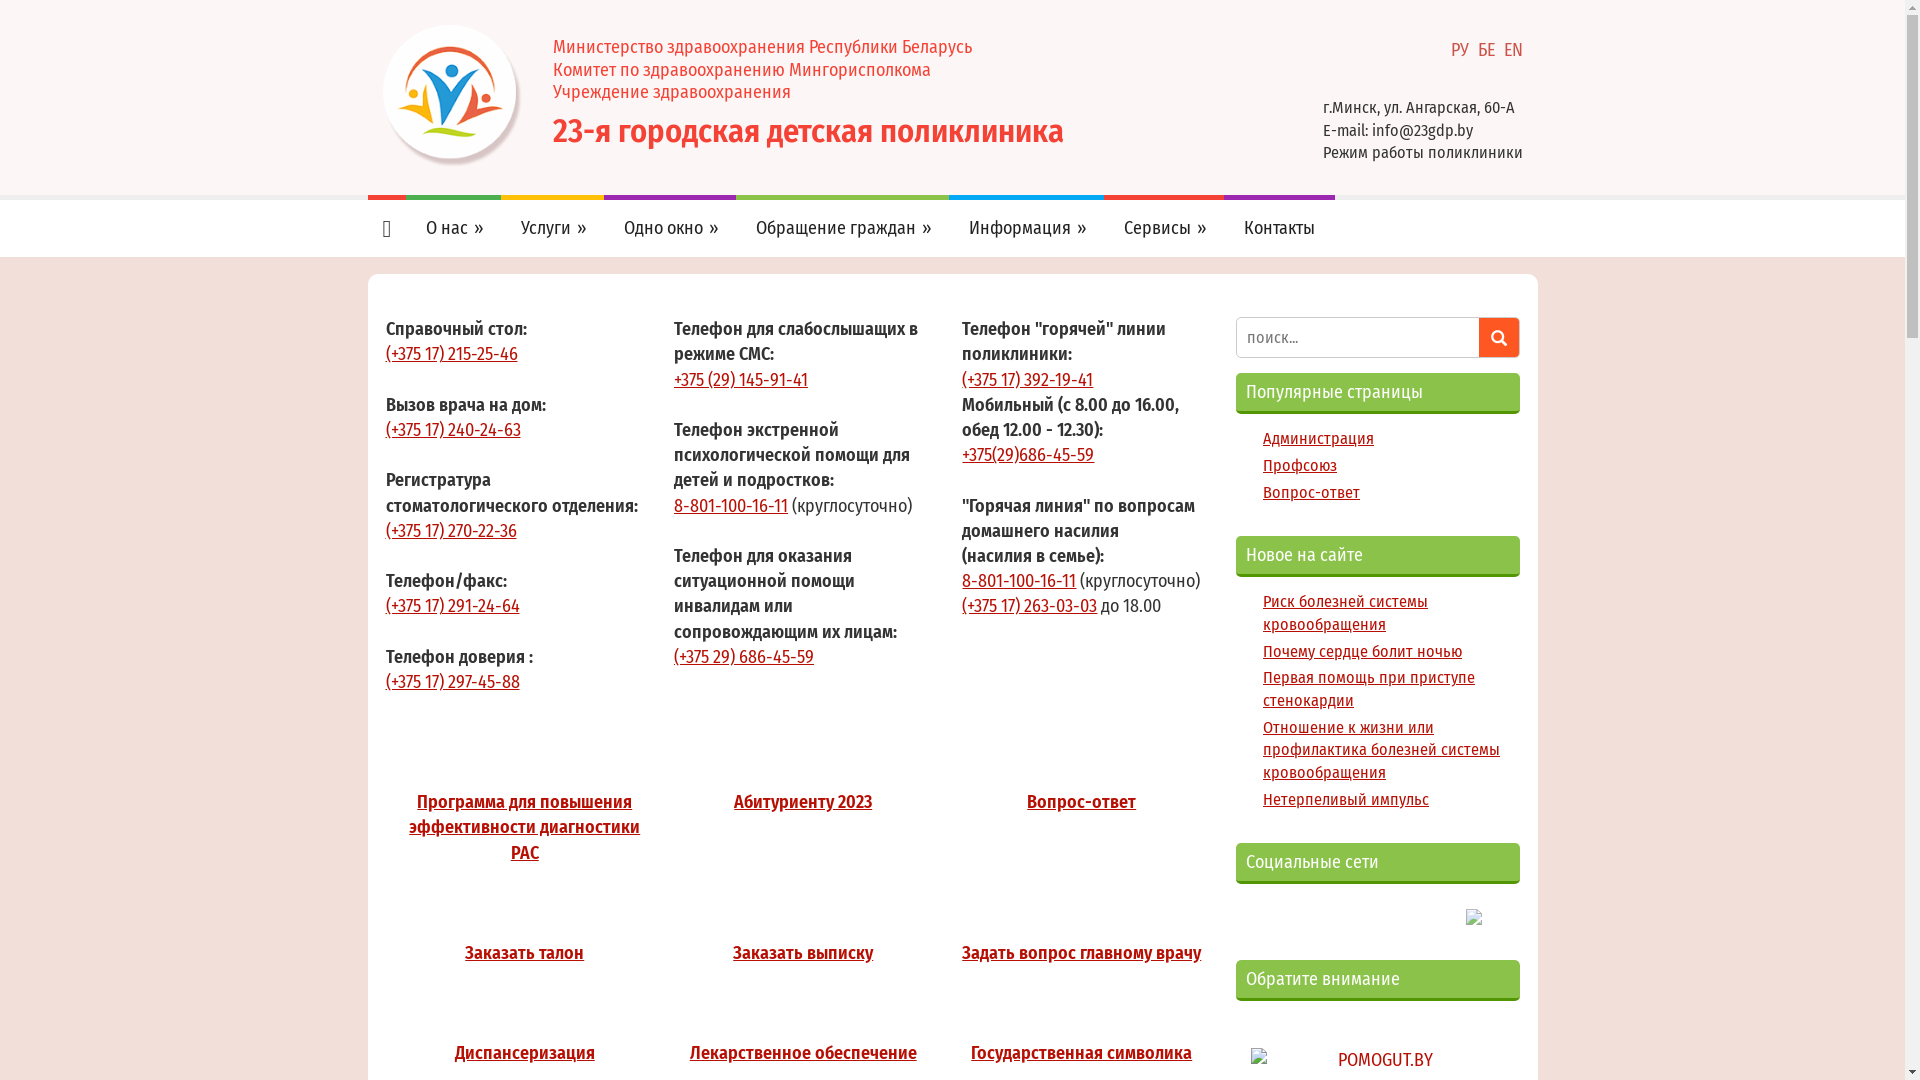 The width and height of the screenshot is (1920, 1080). I want to click on +375(29)686-45-59, so click(1028, 456).